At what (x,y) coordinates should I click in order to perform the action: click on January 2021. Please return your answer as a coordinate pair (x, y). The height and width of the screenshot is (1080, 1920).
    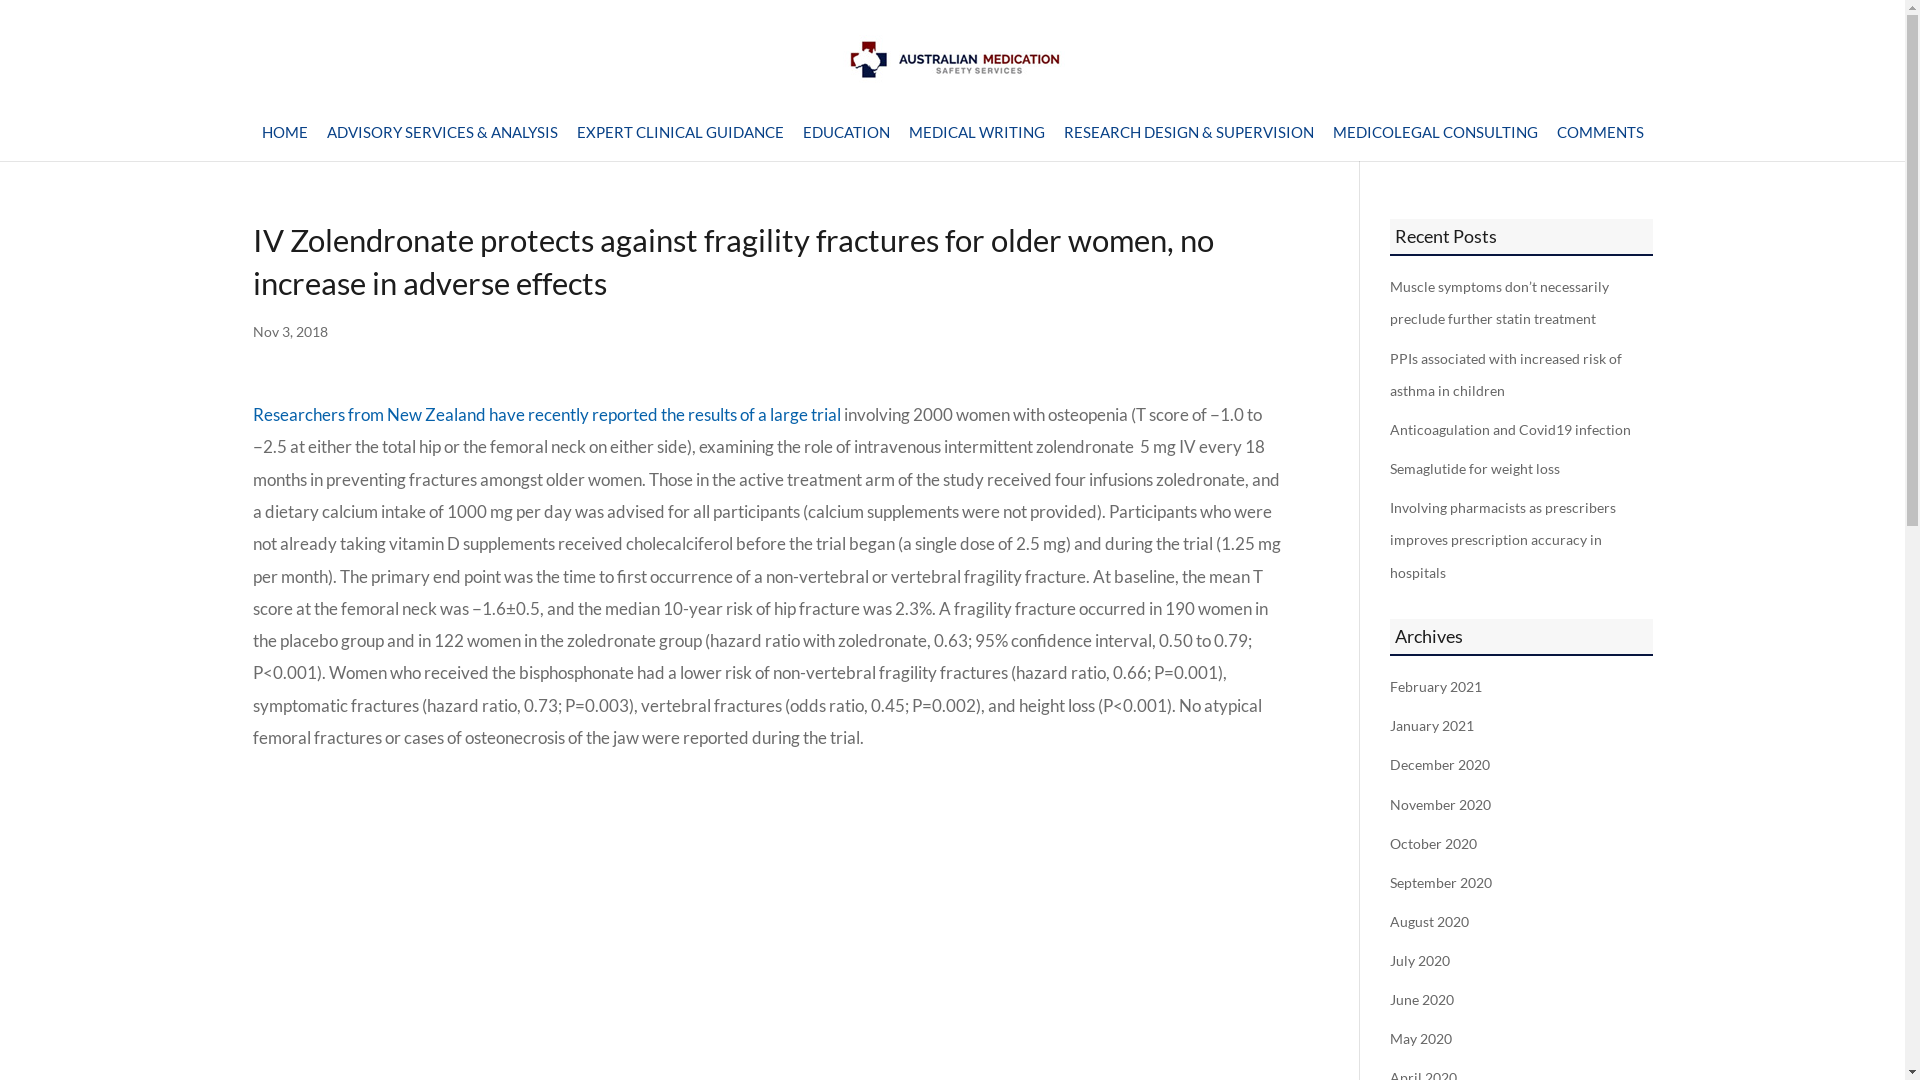
    Looking at the image, I should click on (1432, 726).